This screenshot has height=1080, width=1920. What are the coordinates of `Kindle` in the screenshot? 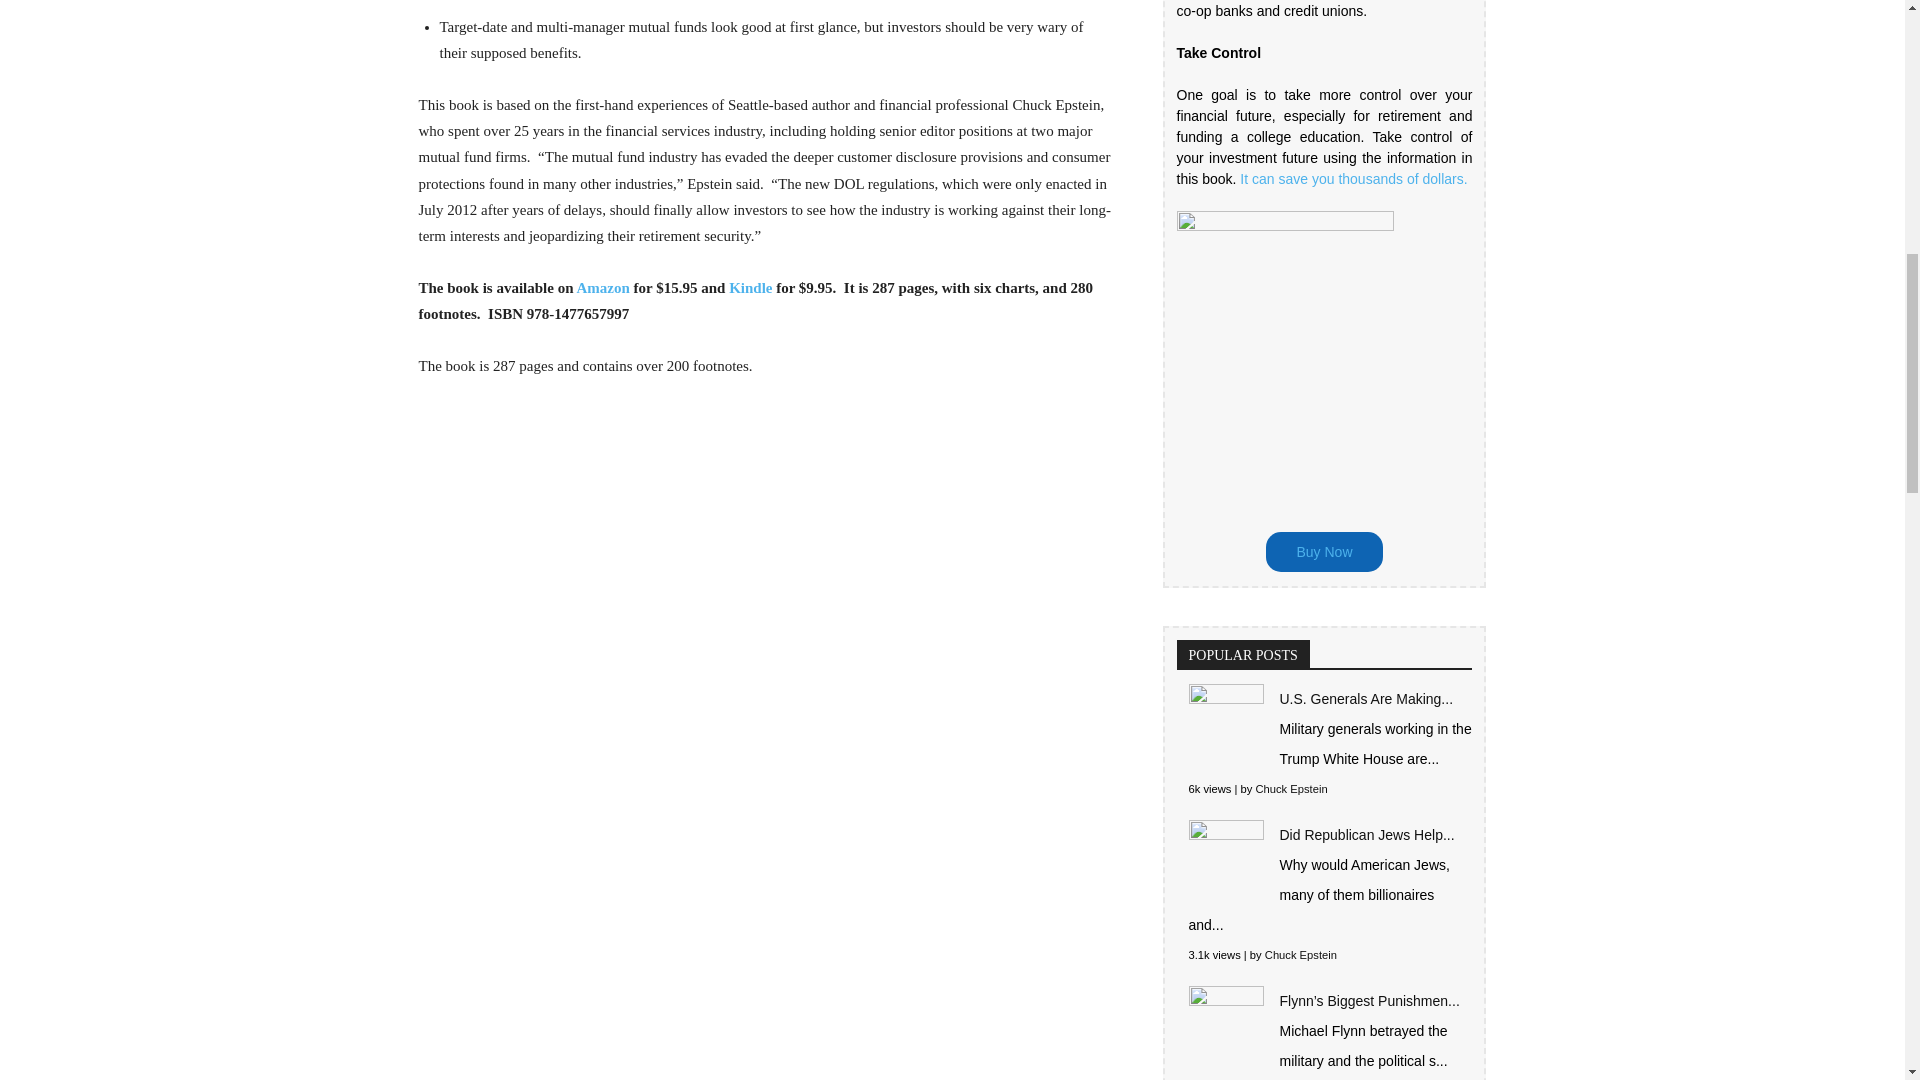 It's located at (752, 287).